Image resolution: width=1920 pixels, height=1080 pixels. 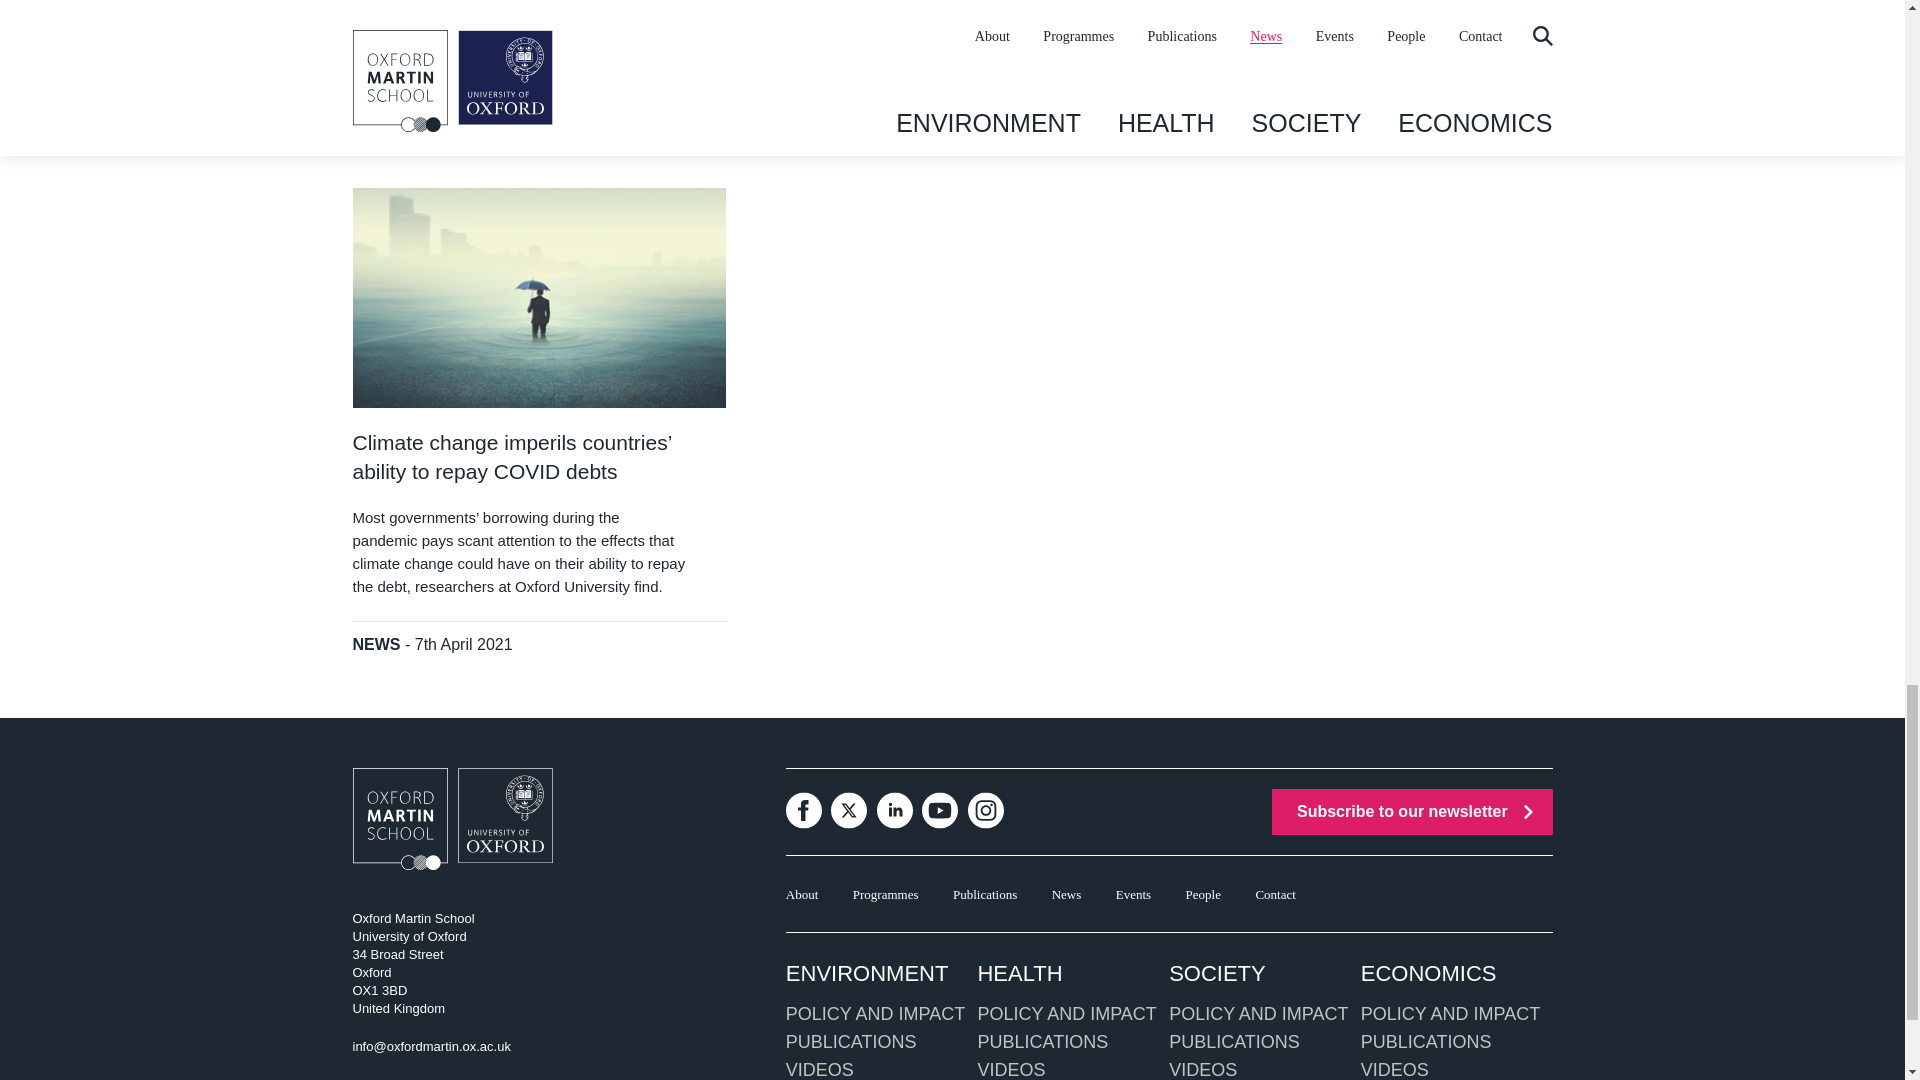 What do you see at coordinates (886, 894) in the screenshot?
I see `About our Research Programmes` at bounding box center [886, 894].